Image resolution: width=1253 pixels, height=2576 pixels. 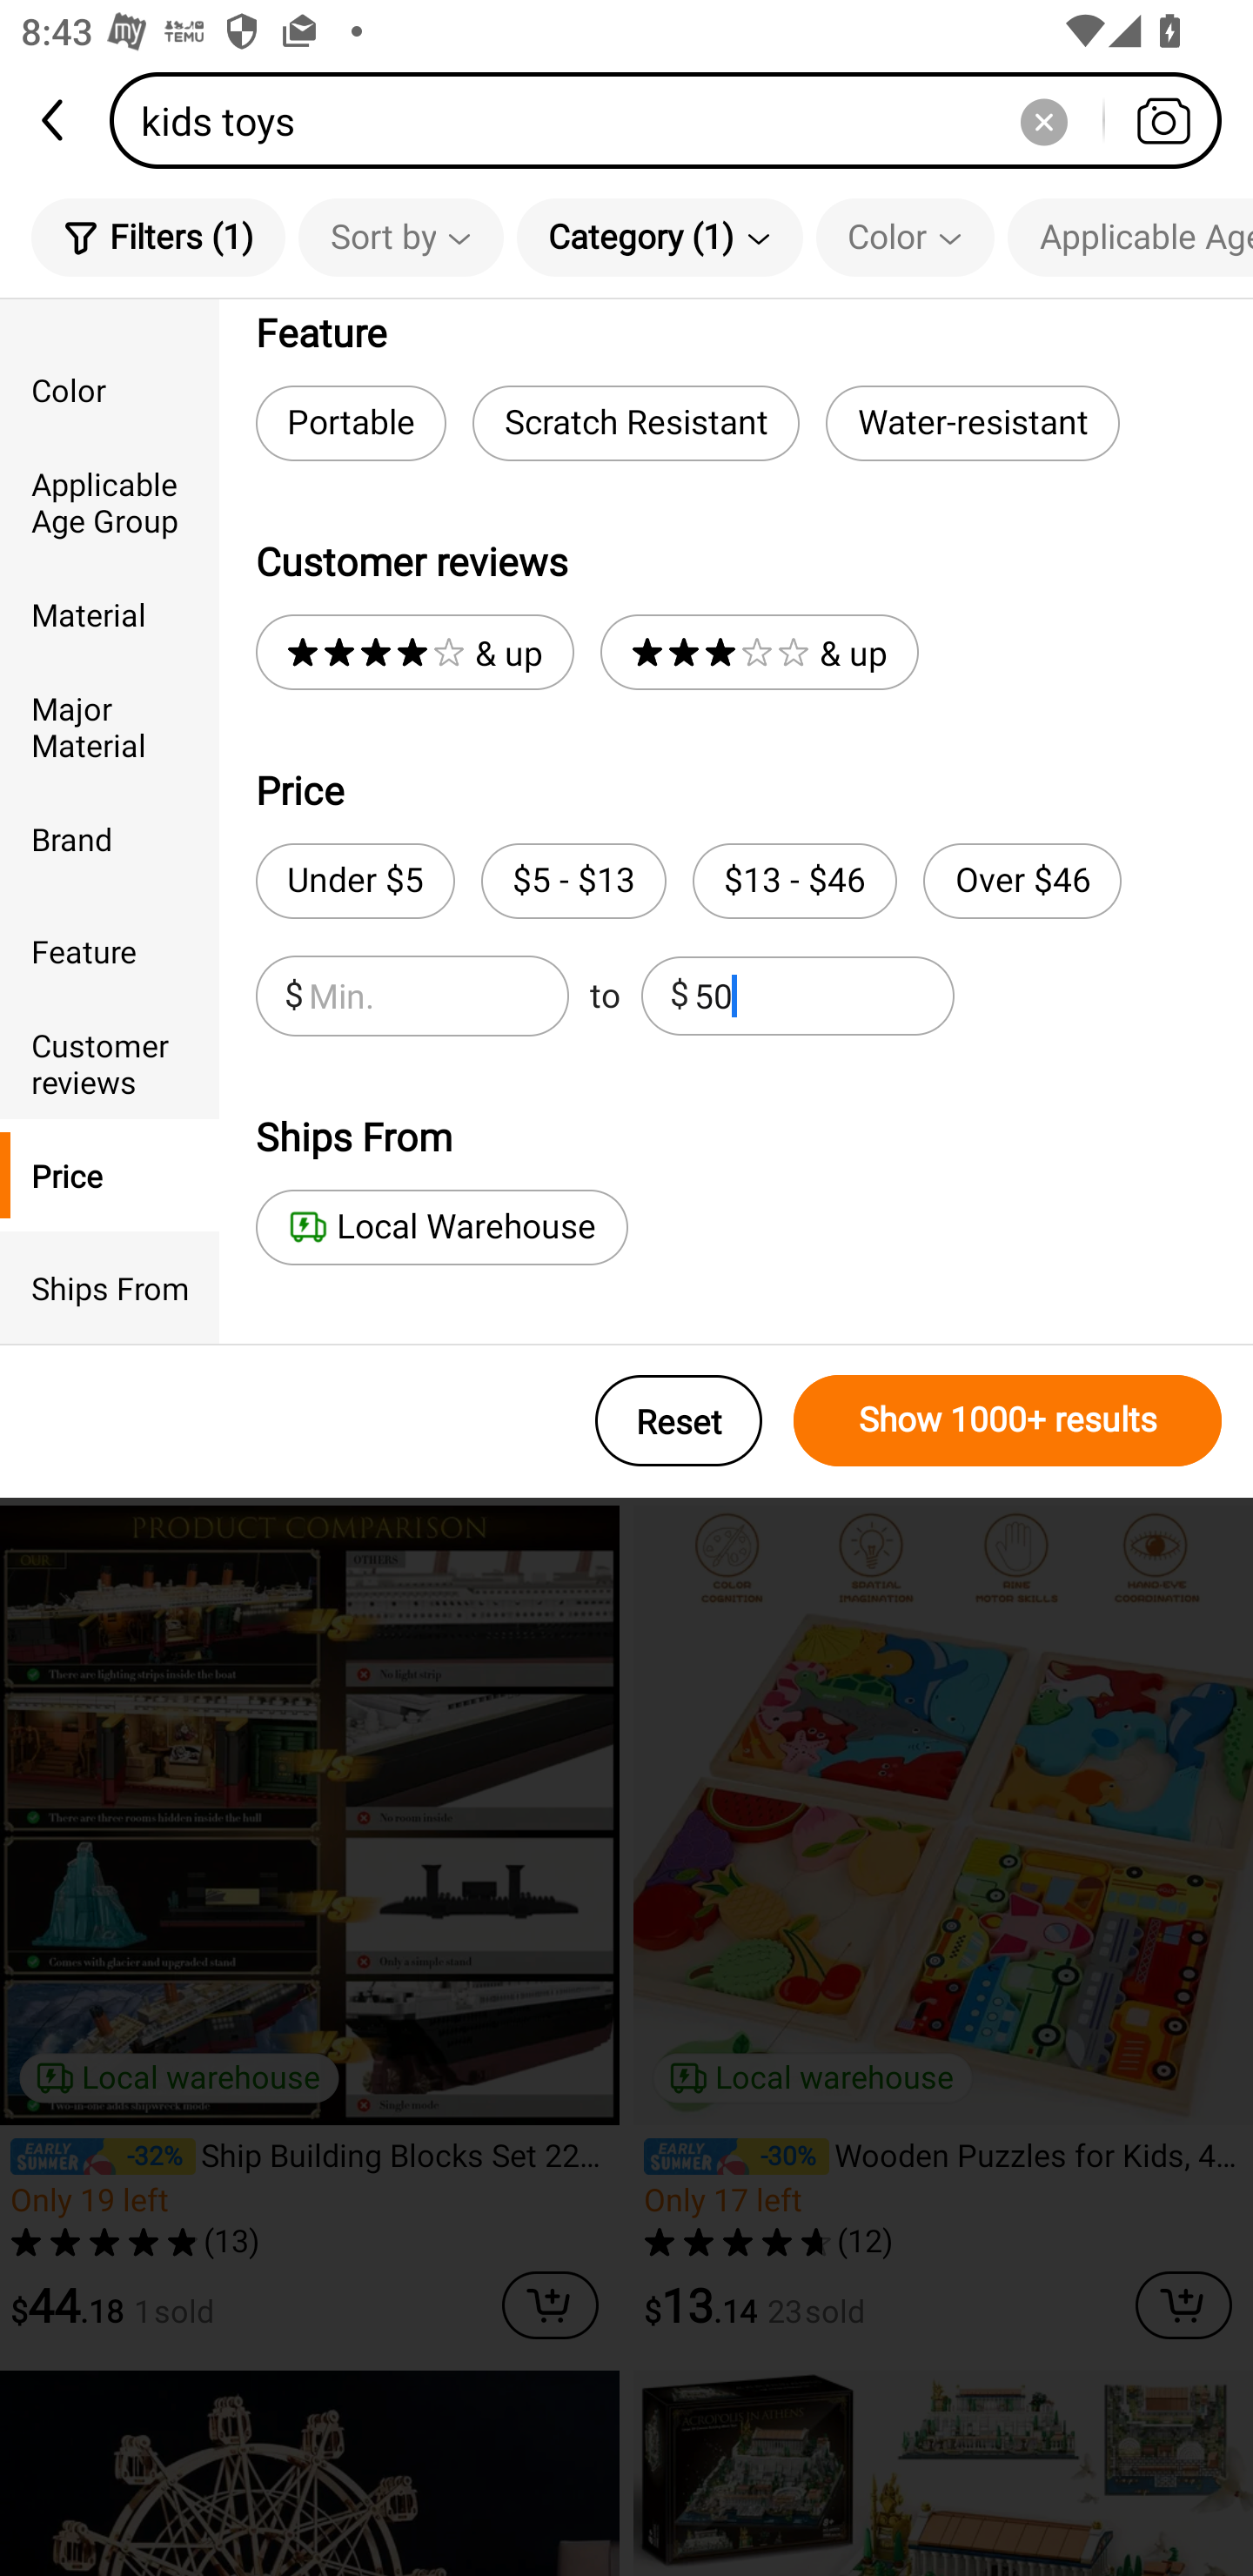 I want to click on Color, so click(x=905, y=237).